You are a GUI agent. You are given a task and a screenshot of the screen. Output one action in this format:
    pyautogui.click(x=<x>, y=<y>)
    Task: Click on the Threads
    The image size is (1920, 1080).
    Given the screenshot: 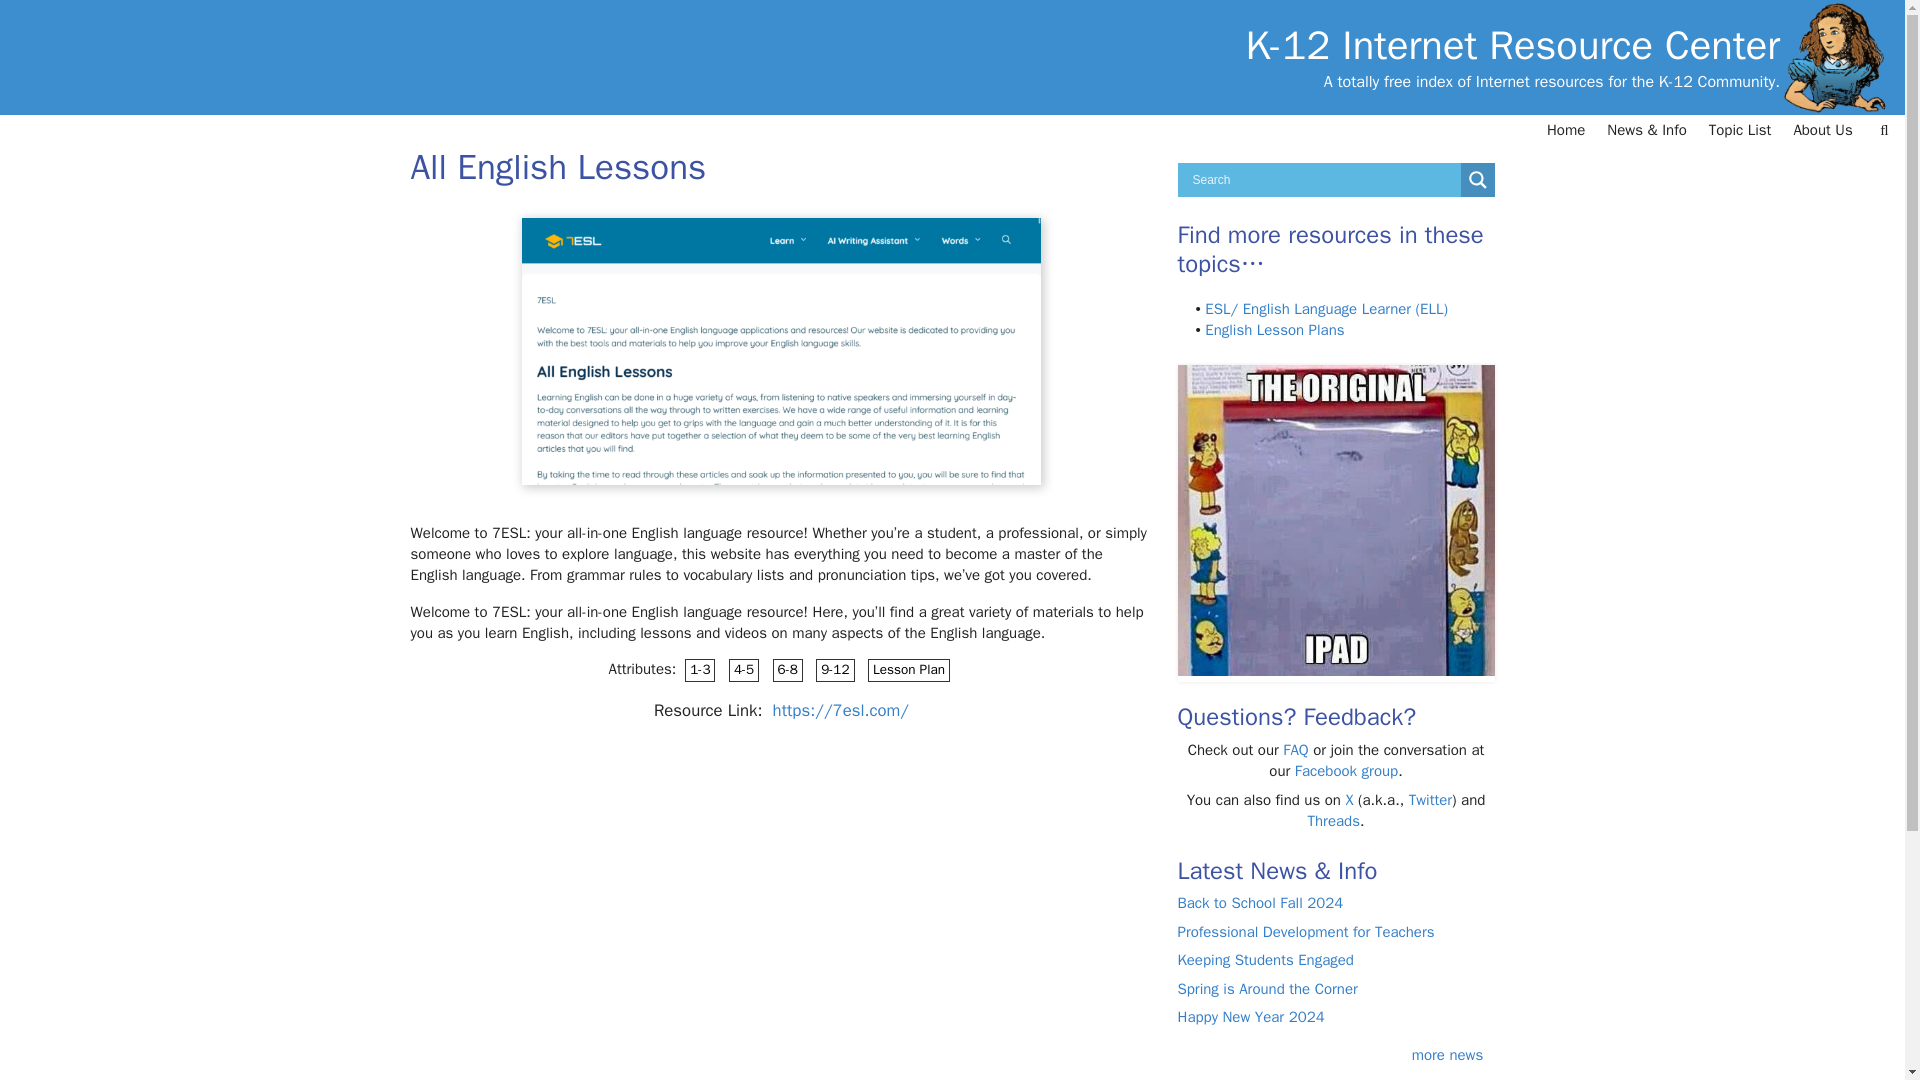 What is the action you would take?
    pyautogui.click(x=1333, y=821)
    